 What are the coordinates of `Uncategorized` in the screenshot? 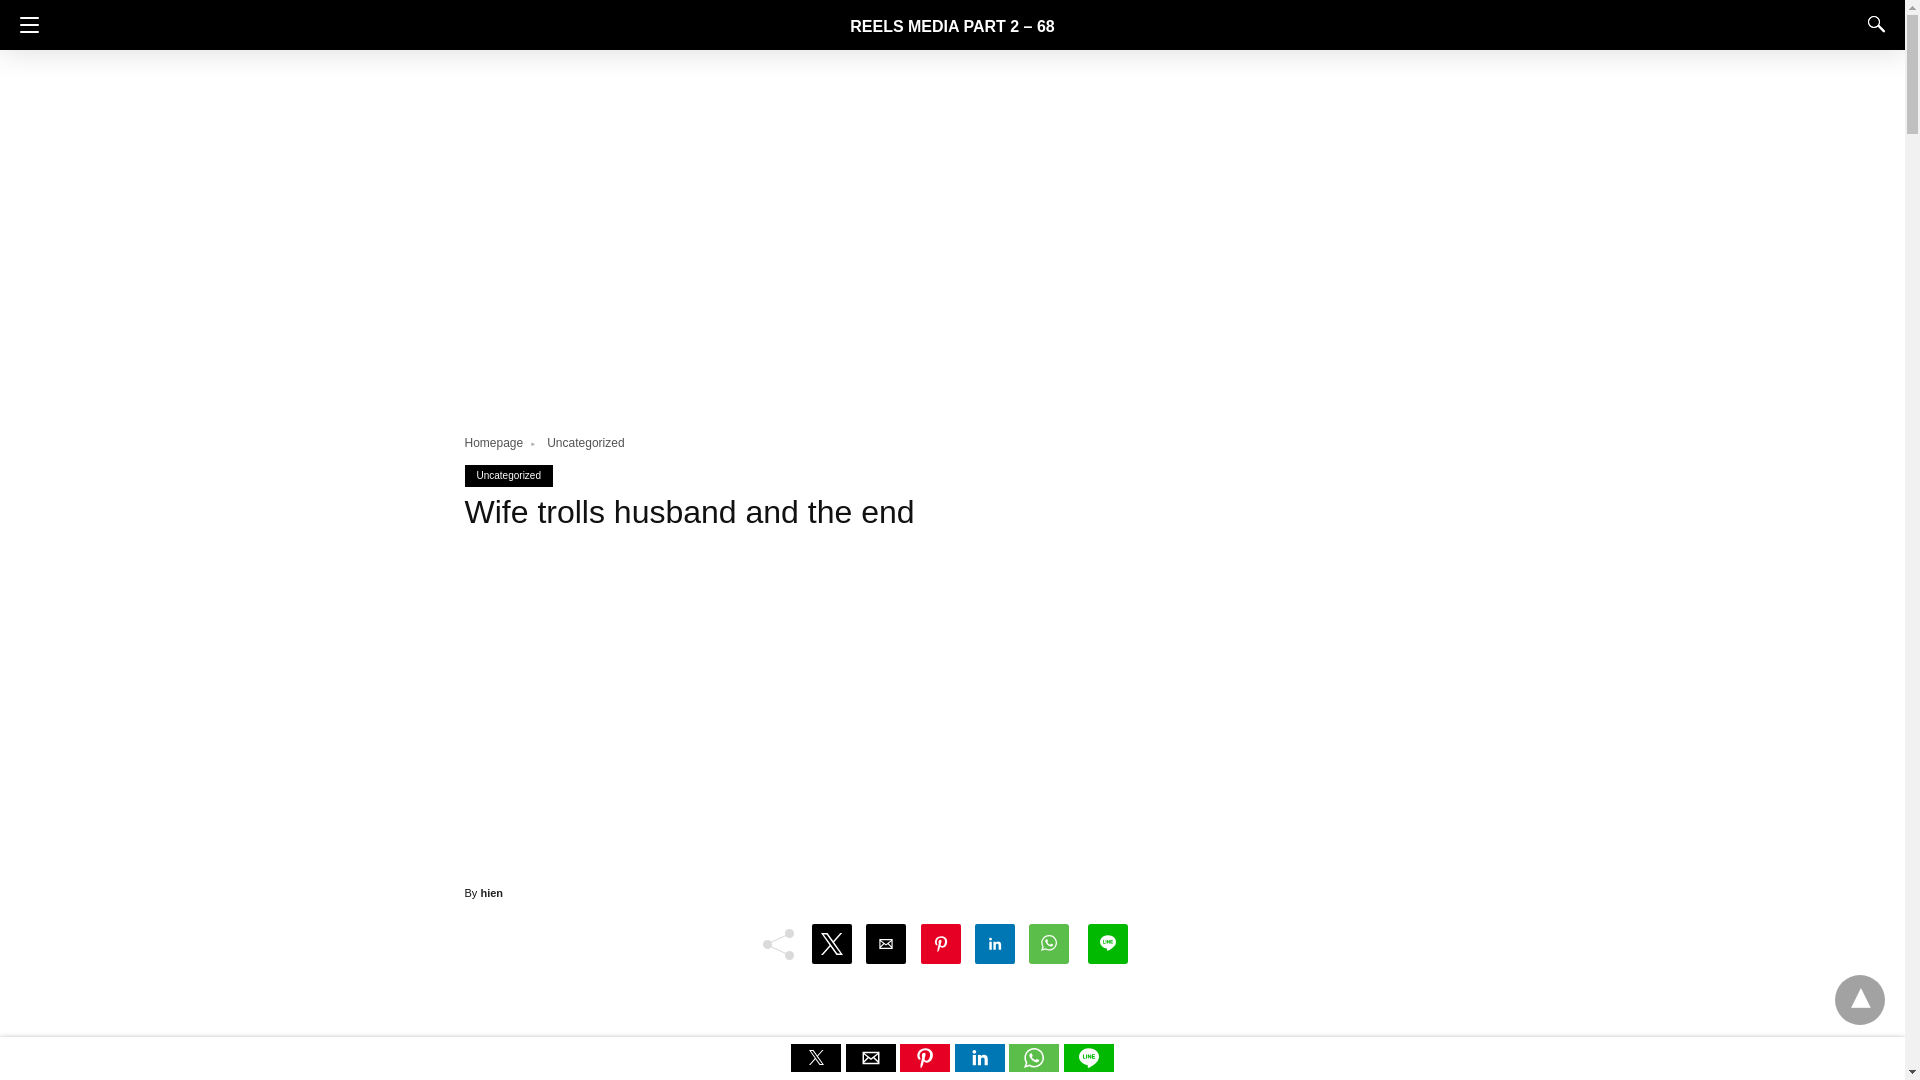 It's located at (508, 474).